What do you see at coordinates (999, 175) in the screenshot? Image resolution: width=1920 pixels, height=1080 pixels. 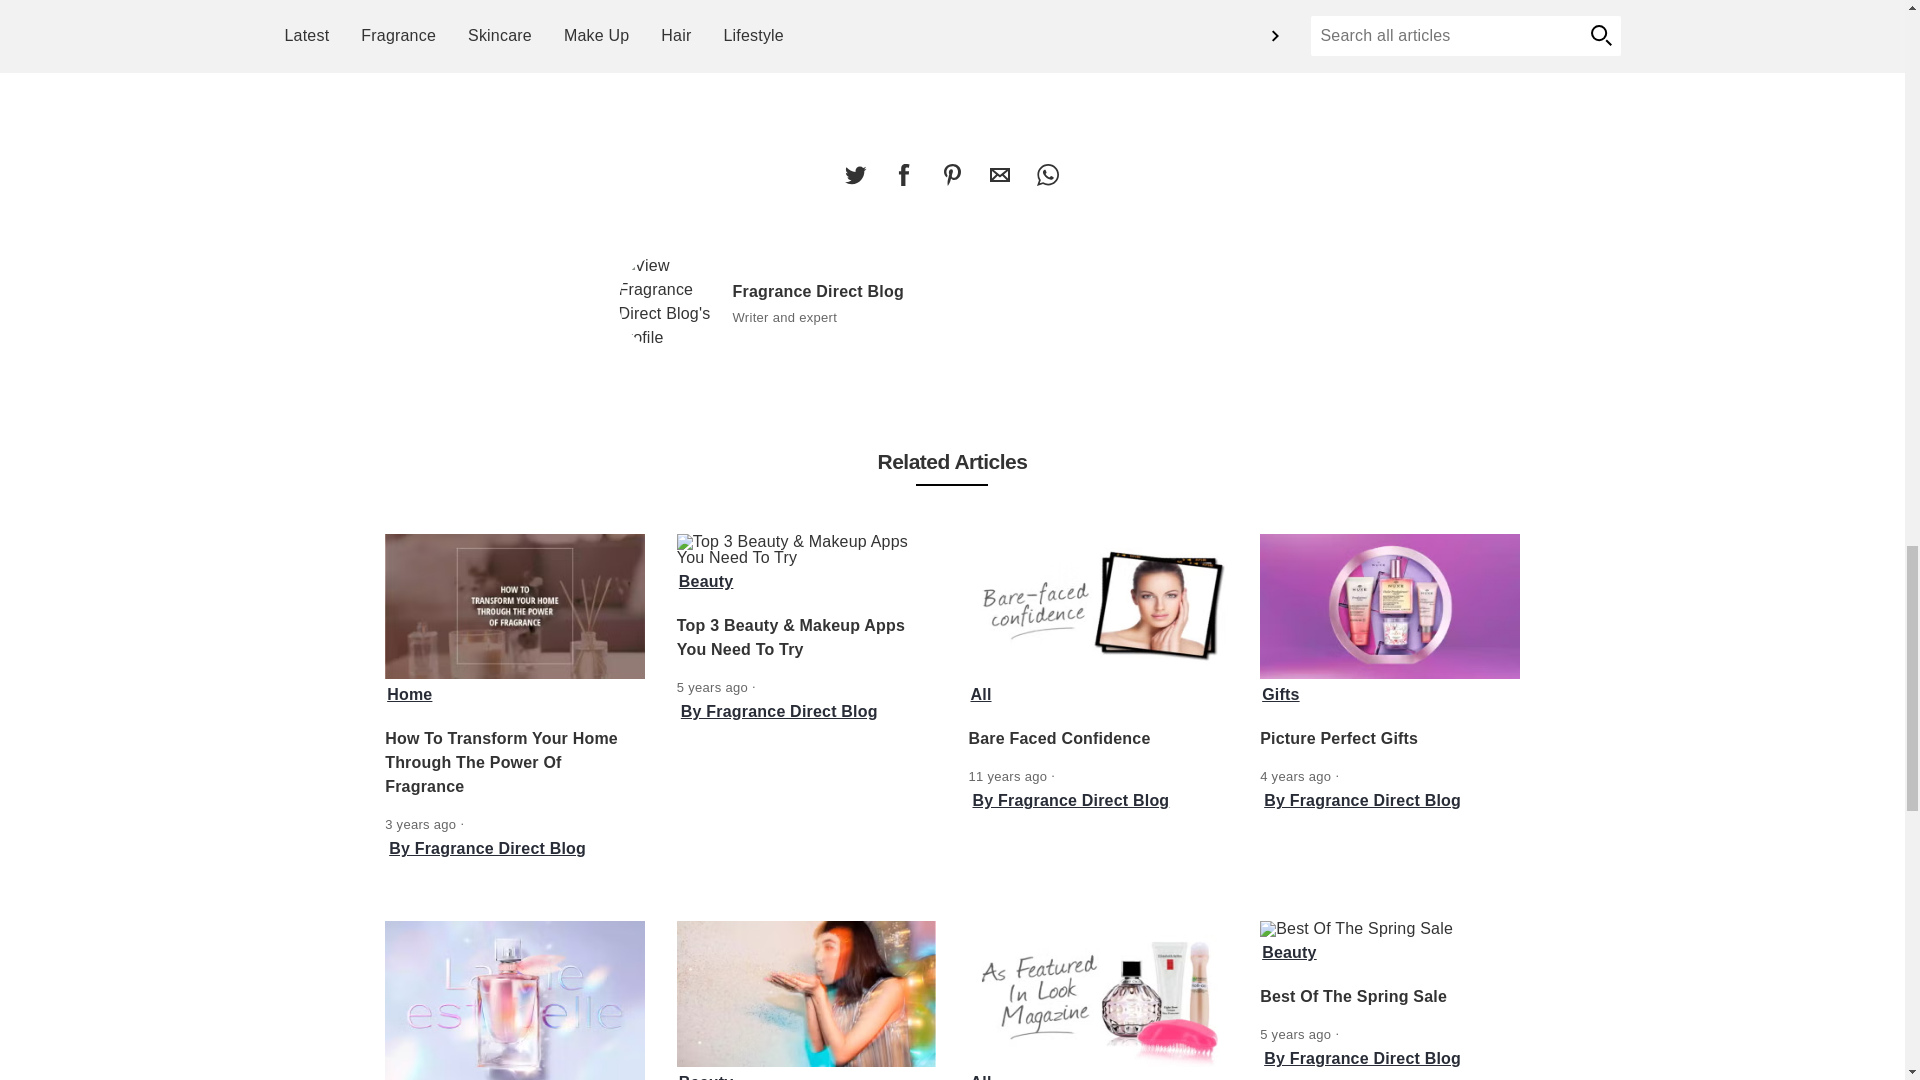 I see `Share this by Email` at bounding box center [999, 175].